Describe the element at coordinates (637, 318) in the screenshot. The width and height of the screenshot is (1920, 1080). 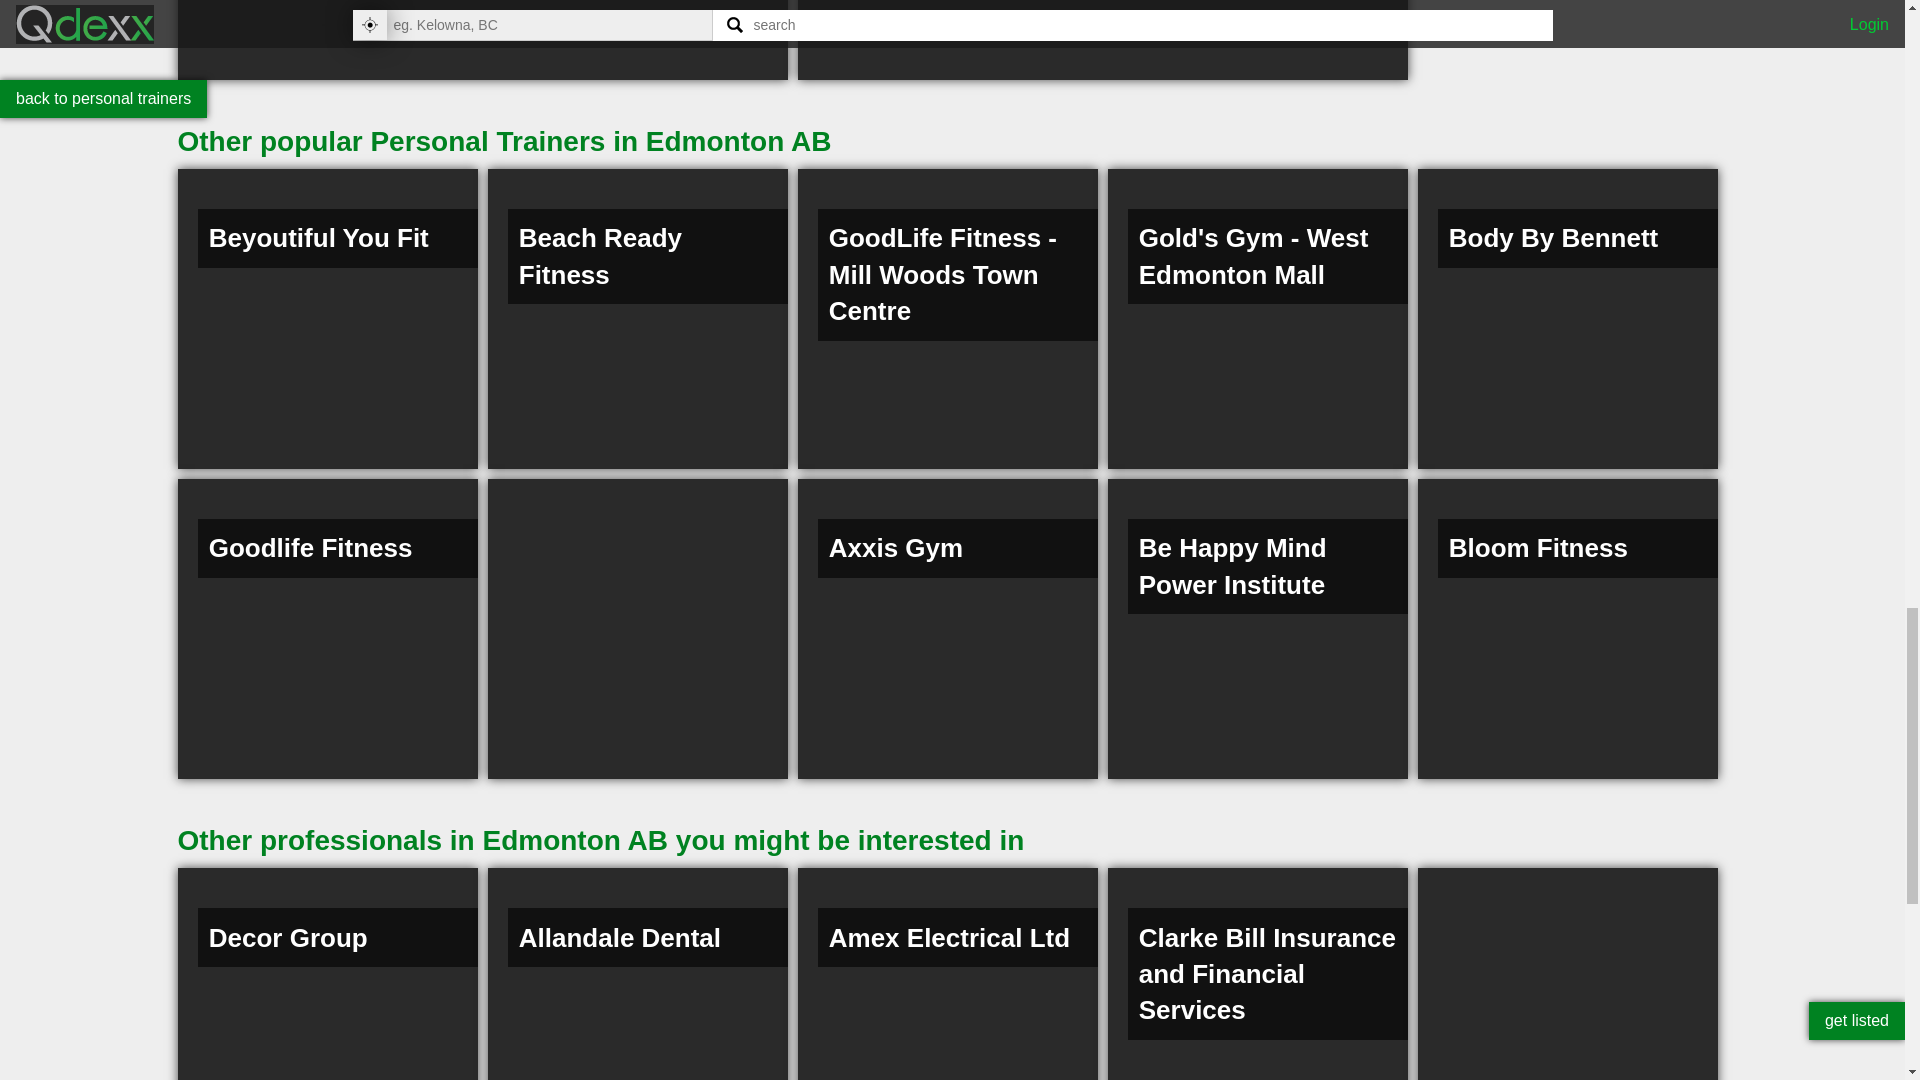
I see `Beach Ready Fitness` at that location.